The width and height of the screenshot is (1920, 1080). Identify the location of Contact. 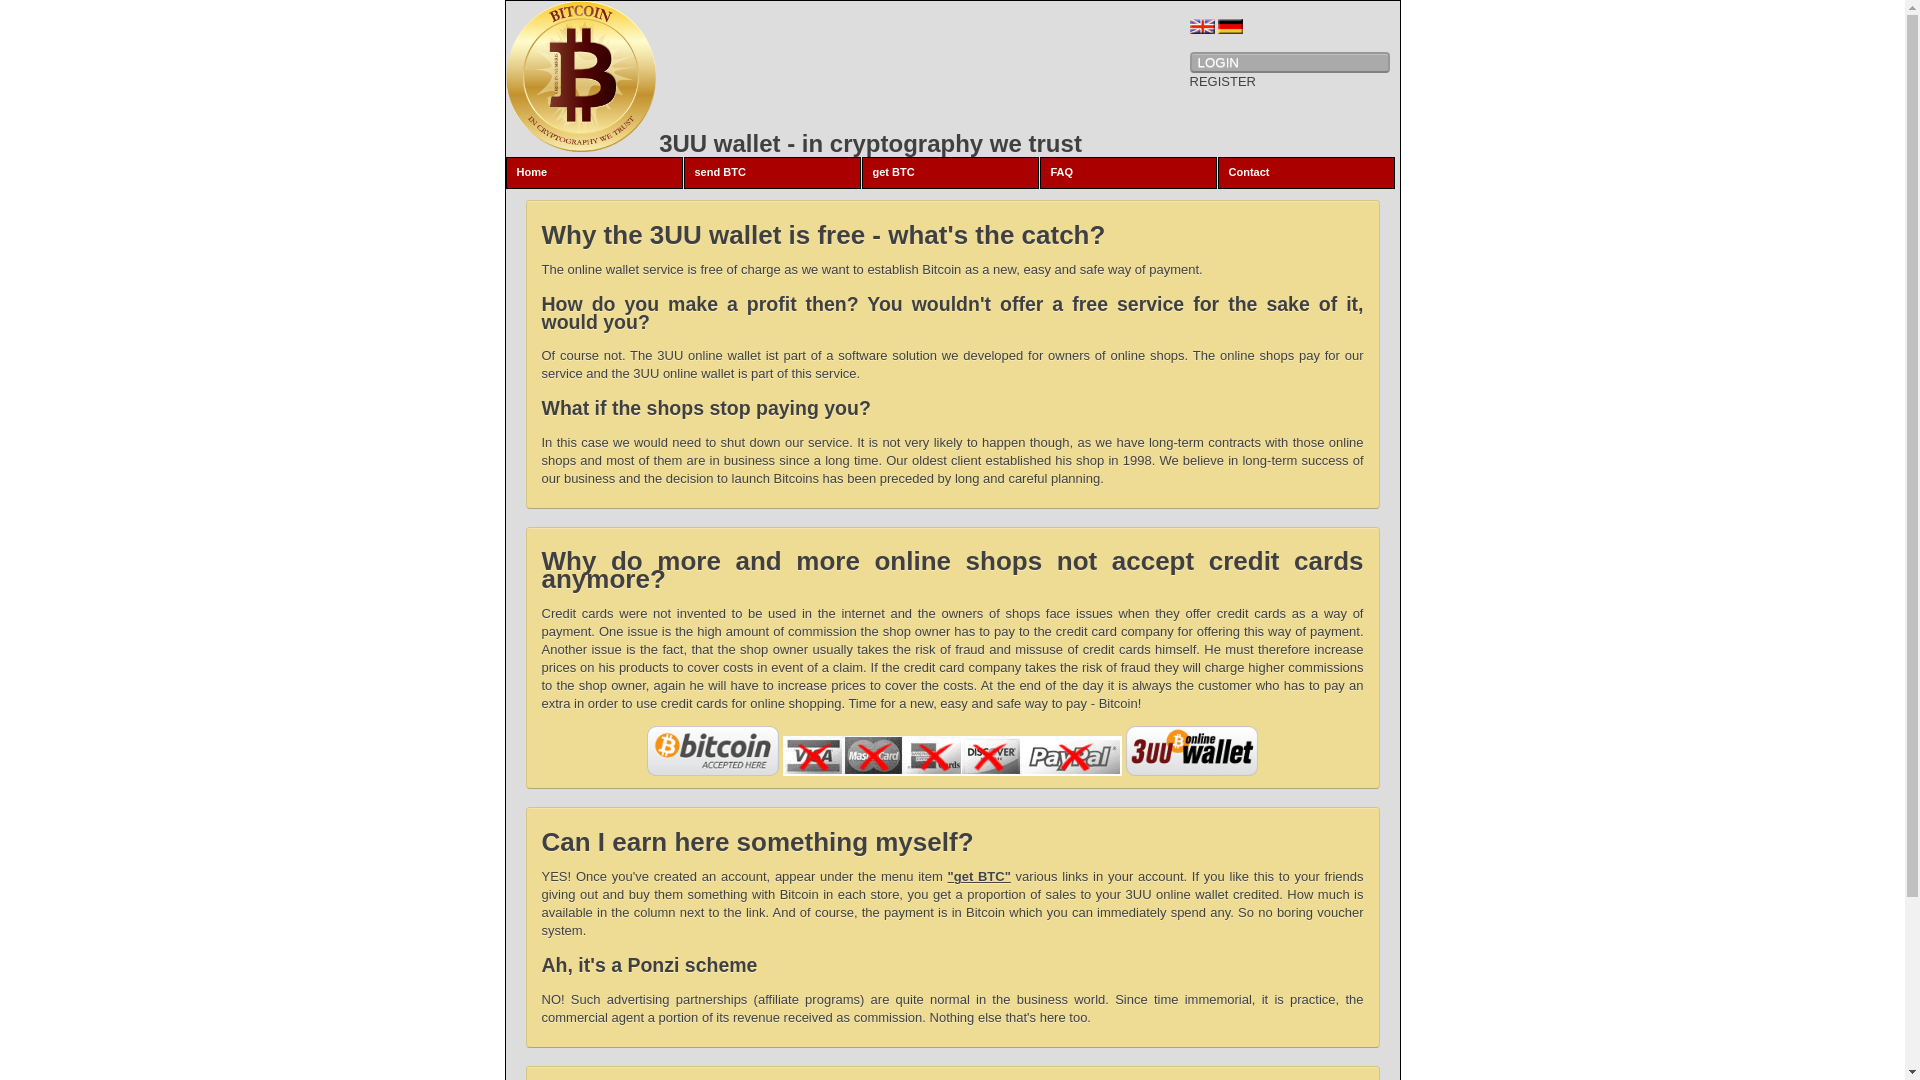
(1306, 173).